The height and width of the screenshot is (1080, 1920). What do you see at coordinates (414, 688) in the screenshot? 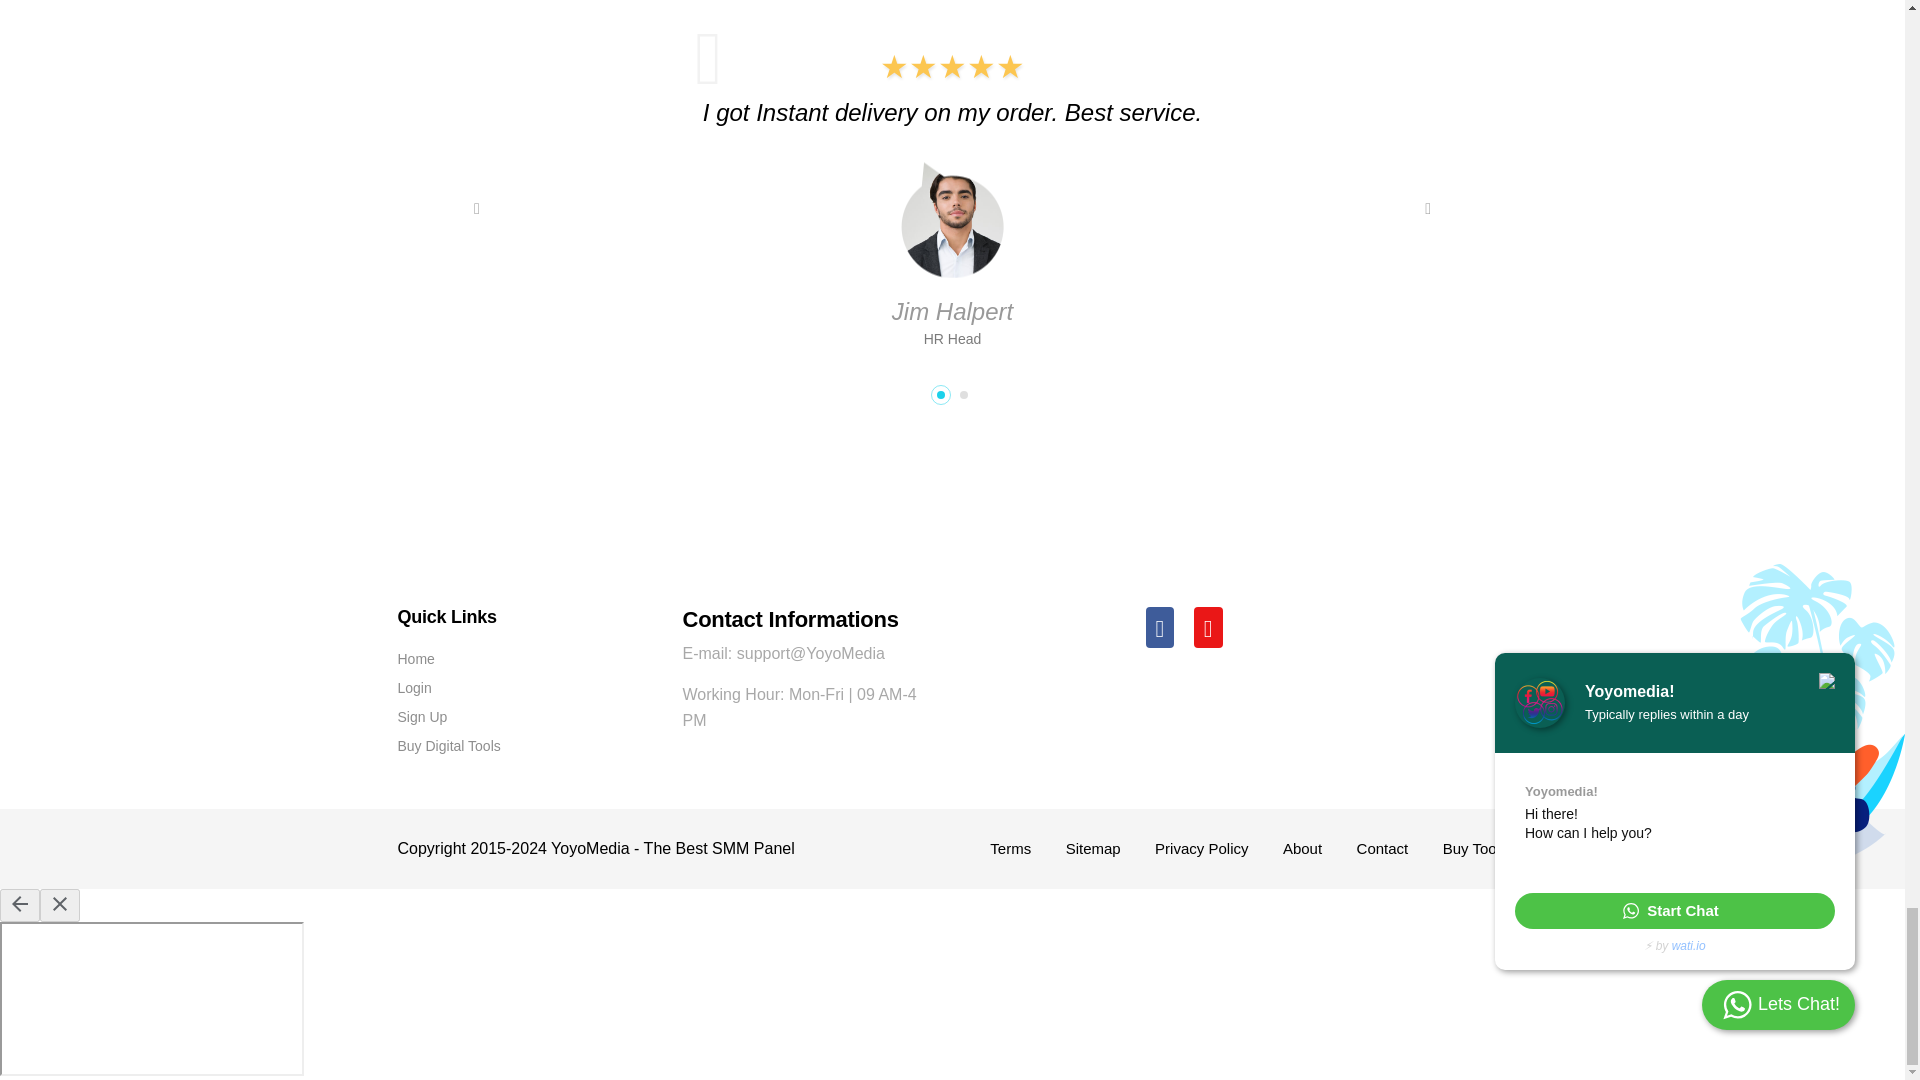
I see `Login` at bounding box center [414, 688].